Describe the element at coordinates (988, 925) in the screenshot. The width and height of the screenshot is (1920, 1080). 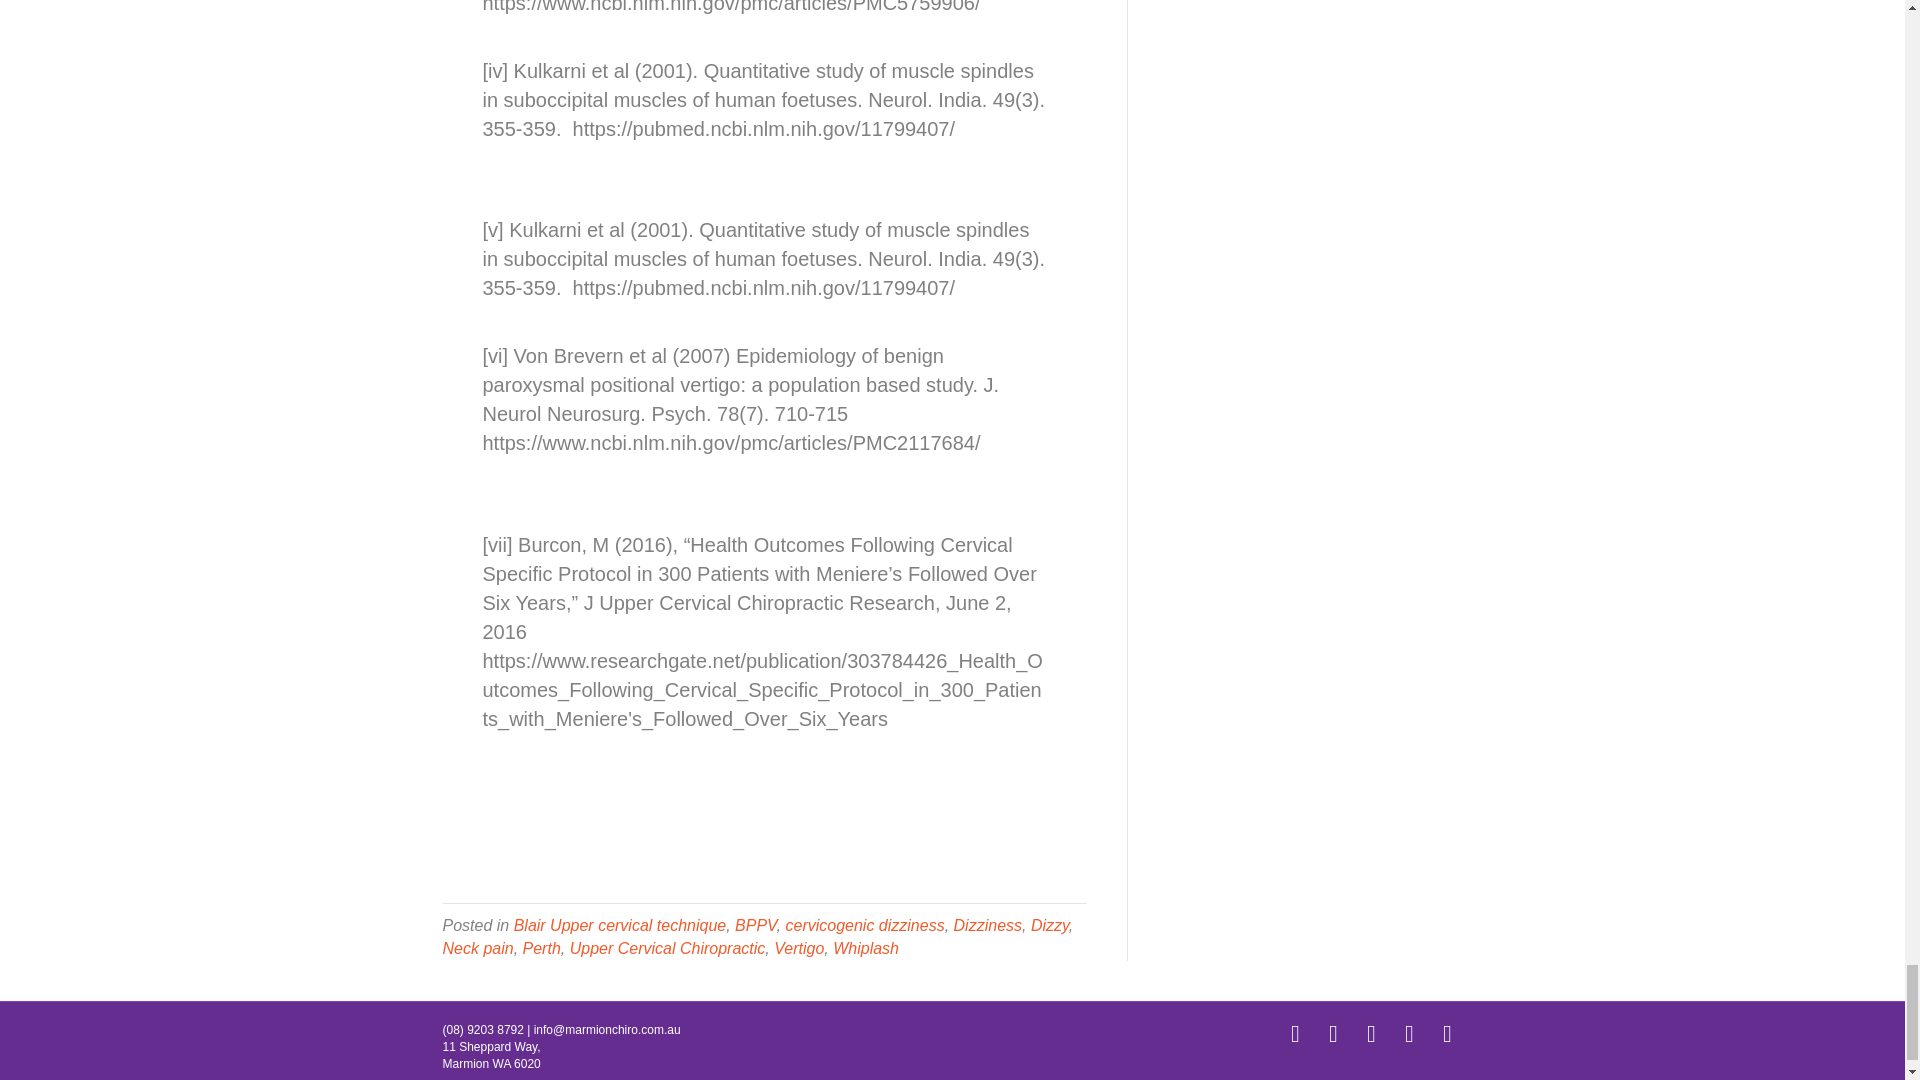
I see `Dizziness` at that location.